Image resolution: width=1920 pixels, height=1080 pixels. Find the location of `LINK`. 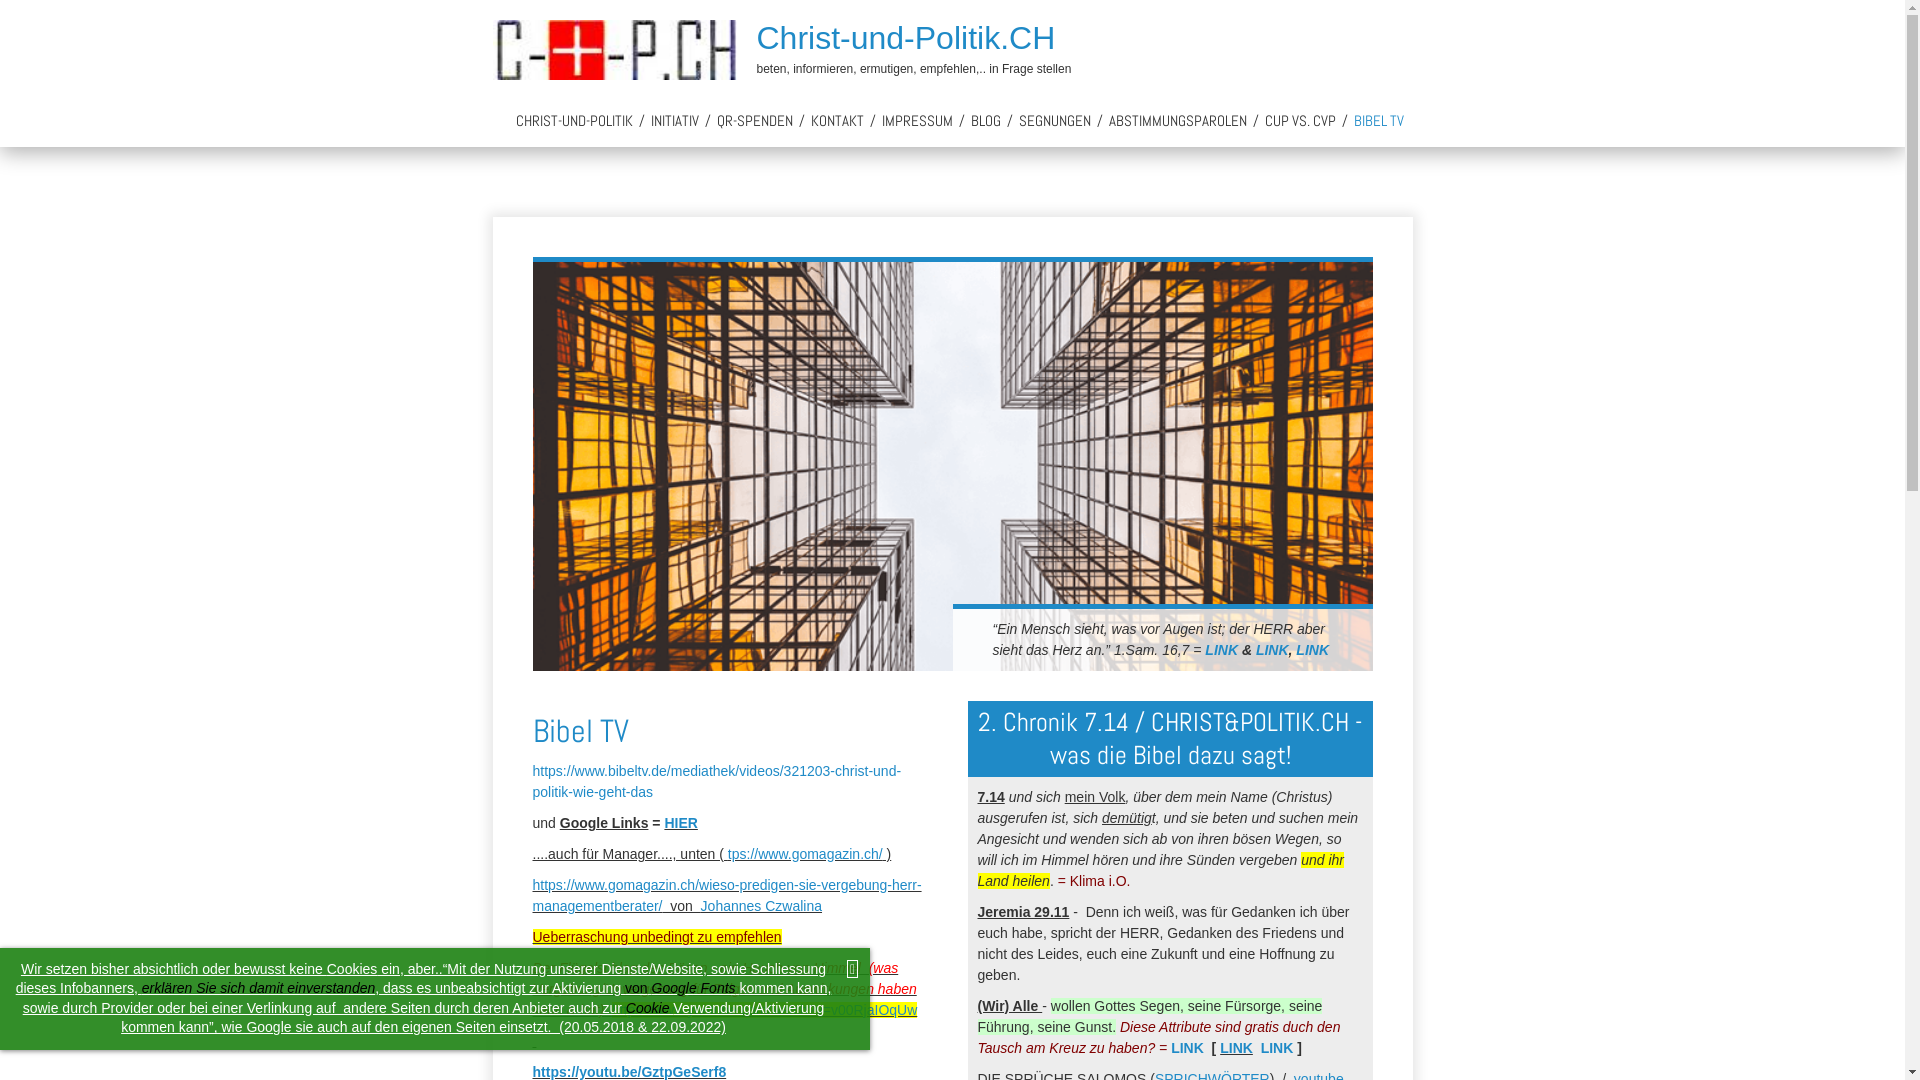

LINK is located at coordinates (1222, 650).